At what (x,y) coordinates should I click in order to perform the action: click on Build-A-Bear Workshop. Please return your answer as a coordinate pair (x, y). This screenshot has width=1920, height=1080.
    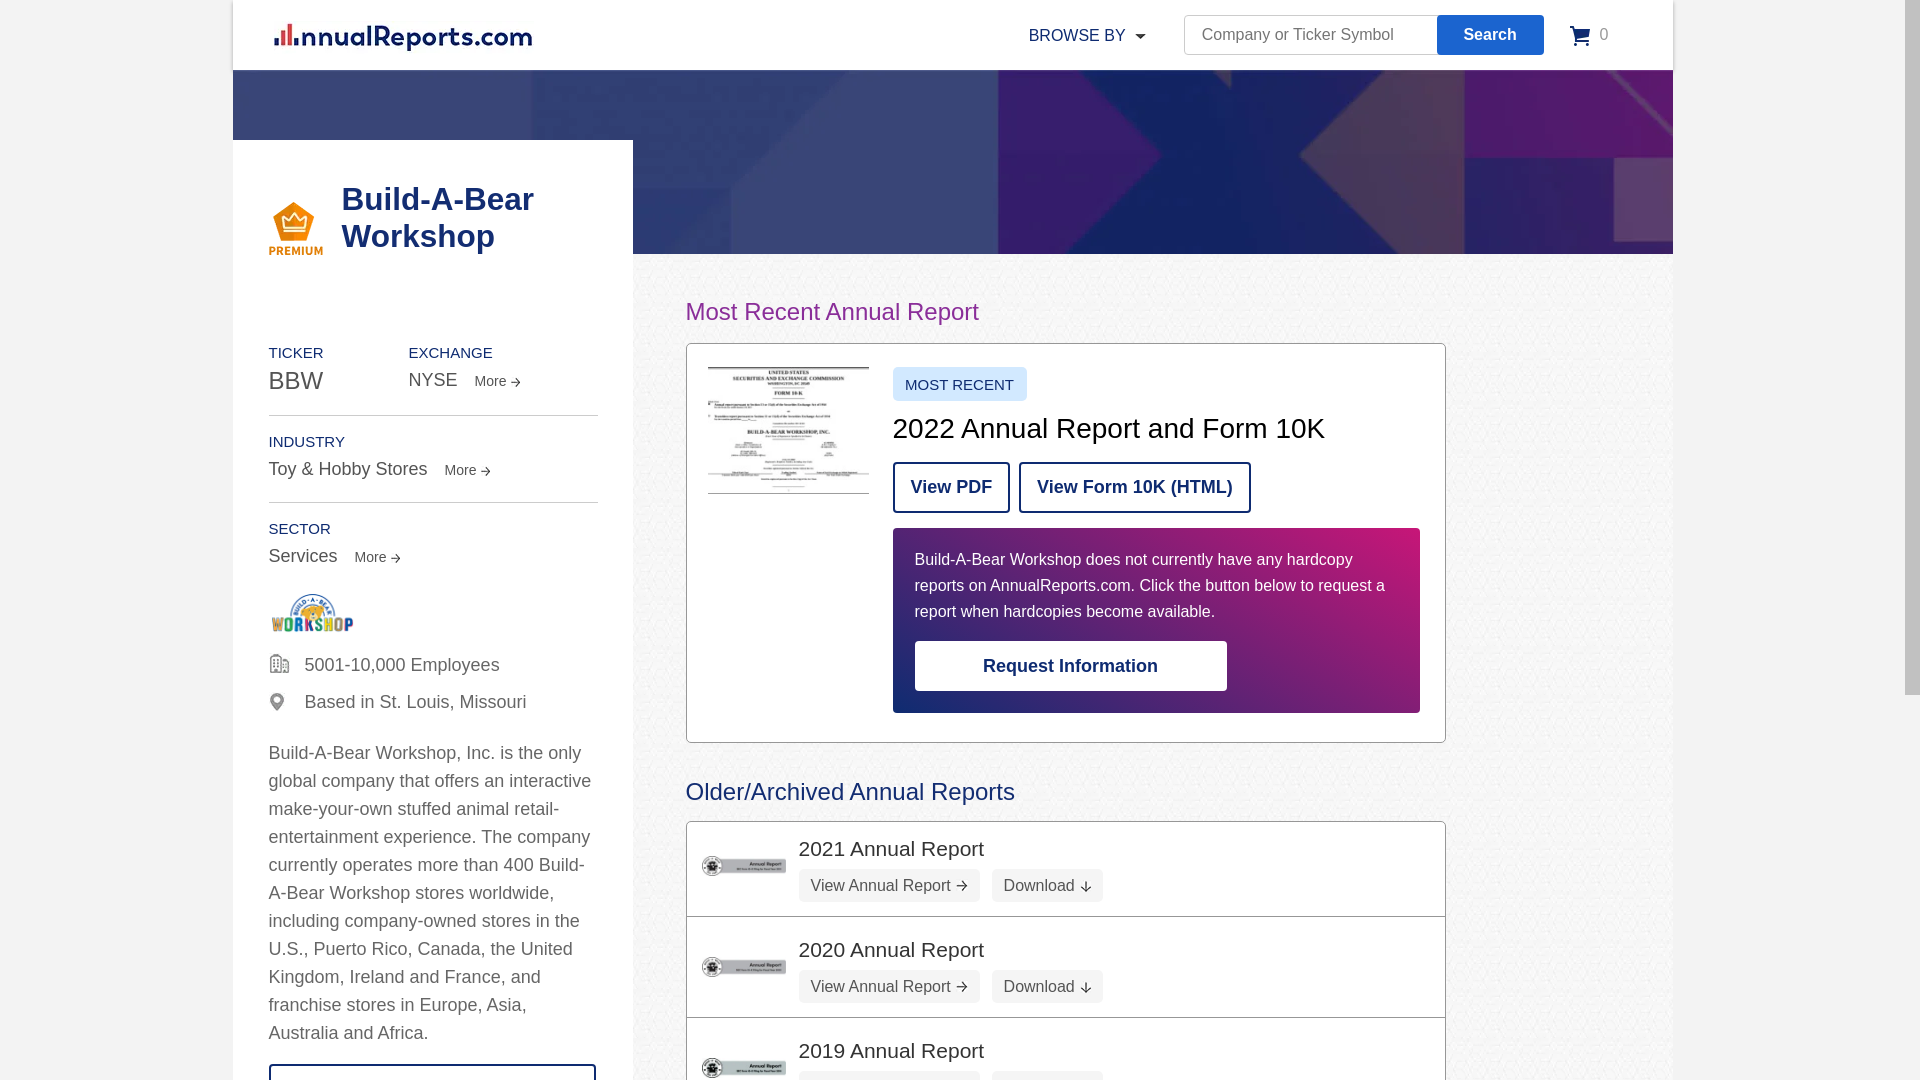
    Looking at the image, I should click on (744, 1068).